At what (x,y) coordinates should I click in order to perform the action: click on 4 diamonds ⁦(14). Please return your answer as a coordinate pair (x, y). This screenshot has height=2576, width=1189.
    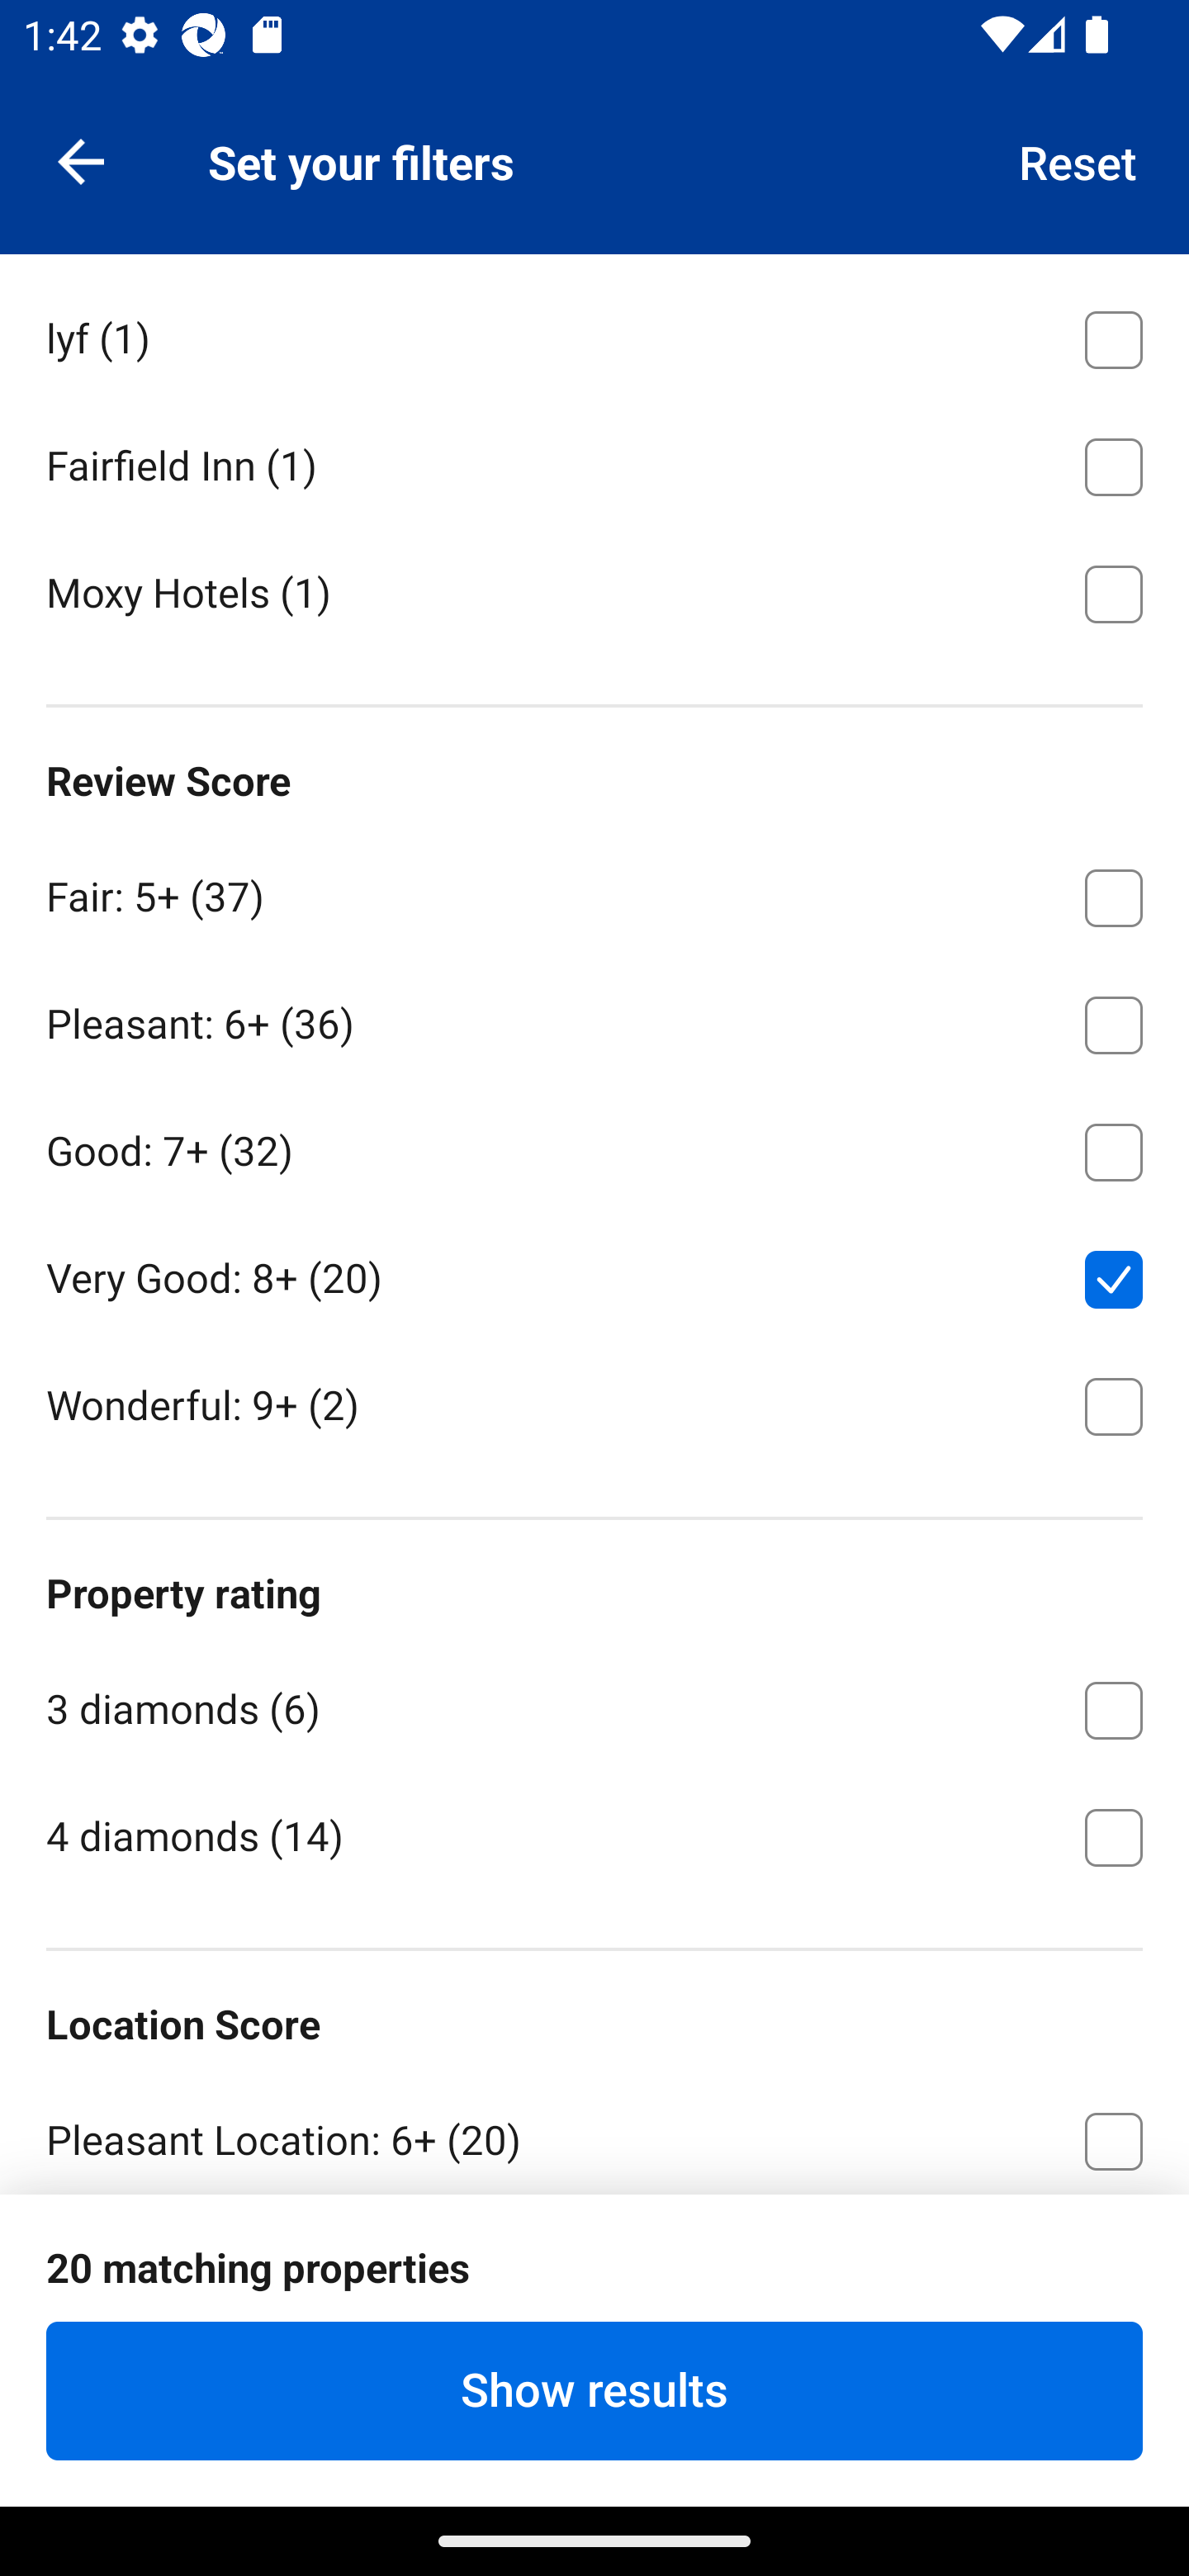
    Looking at the image, I should click on (594, 1835).